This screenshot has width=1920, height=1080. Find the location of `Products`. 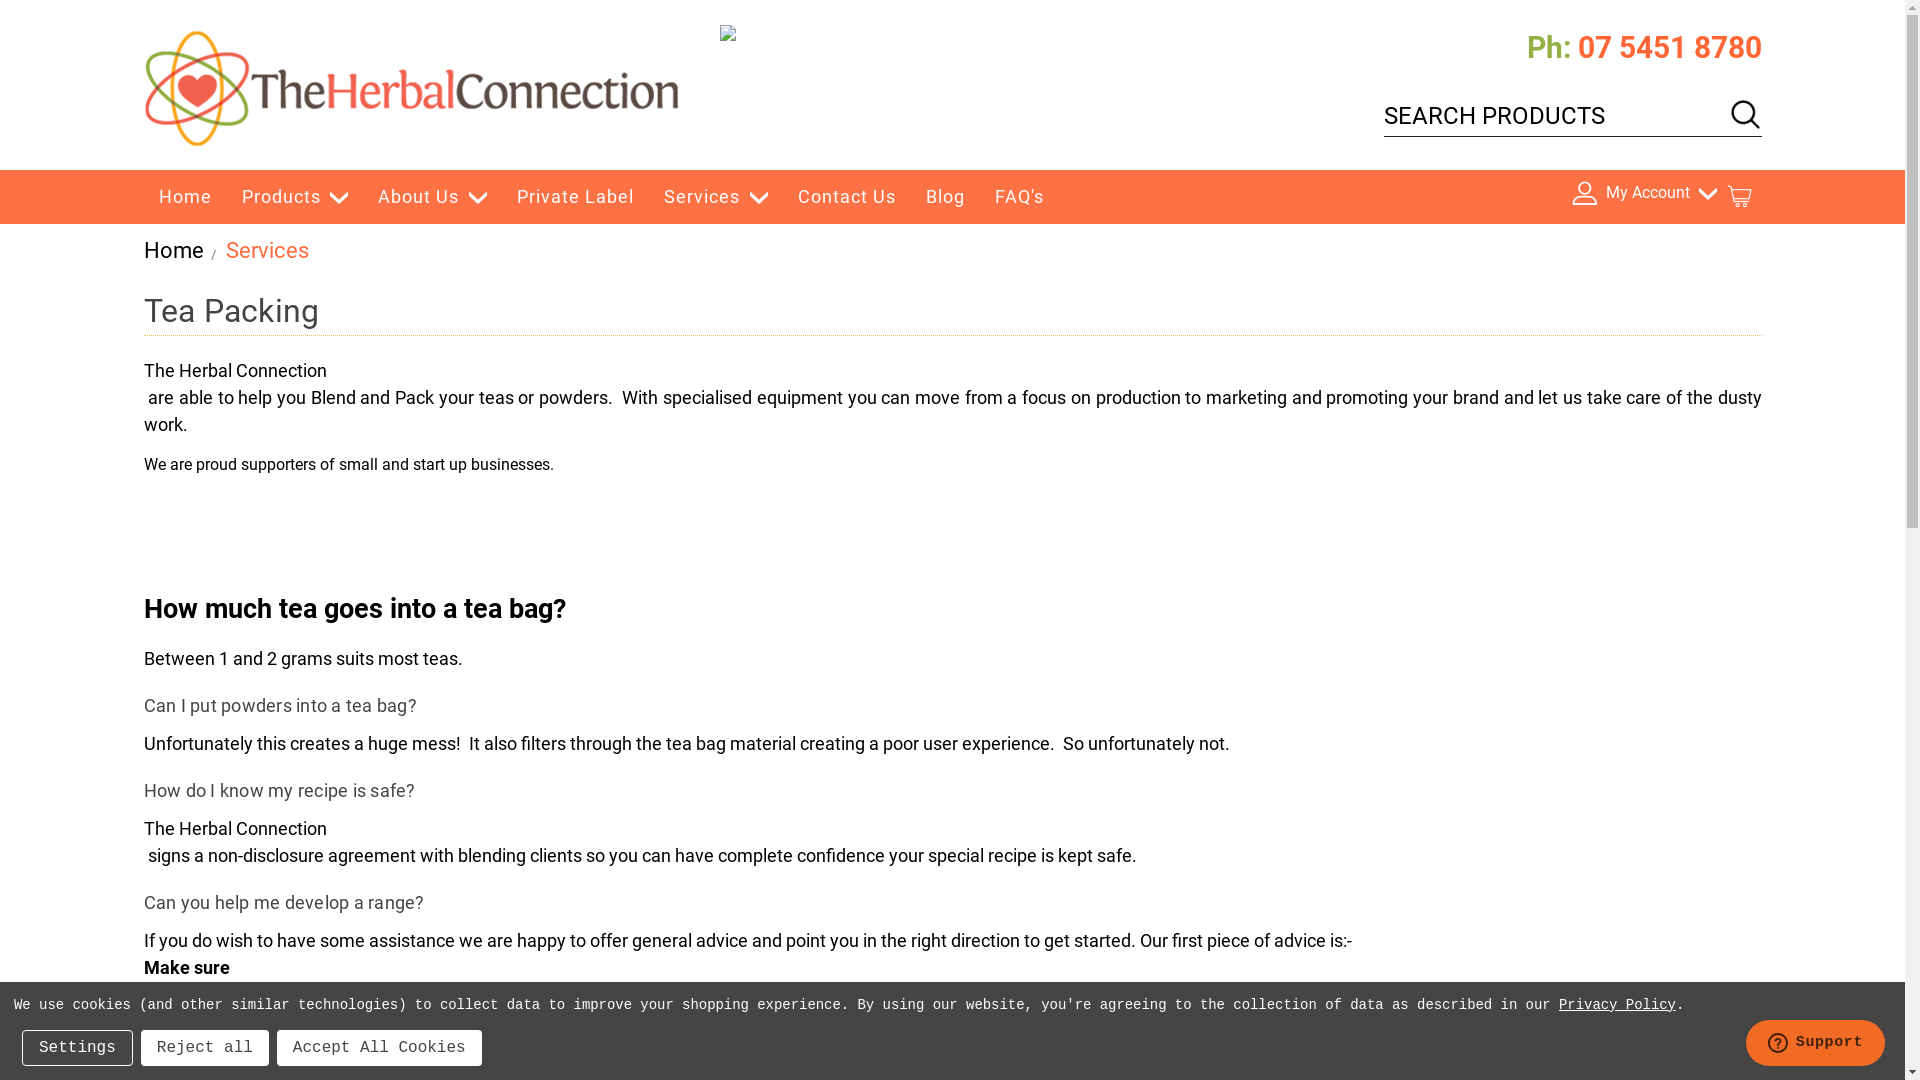

Products is located at coordinates (294, 197).